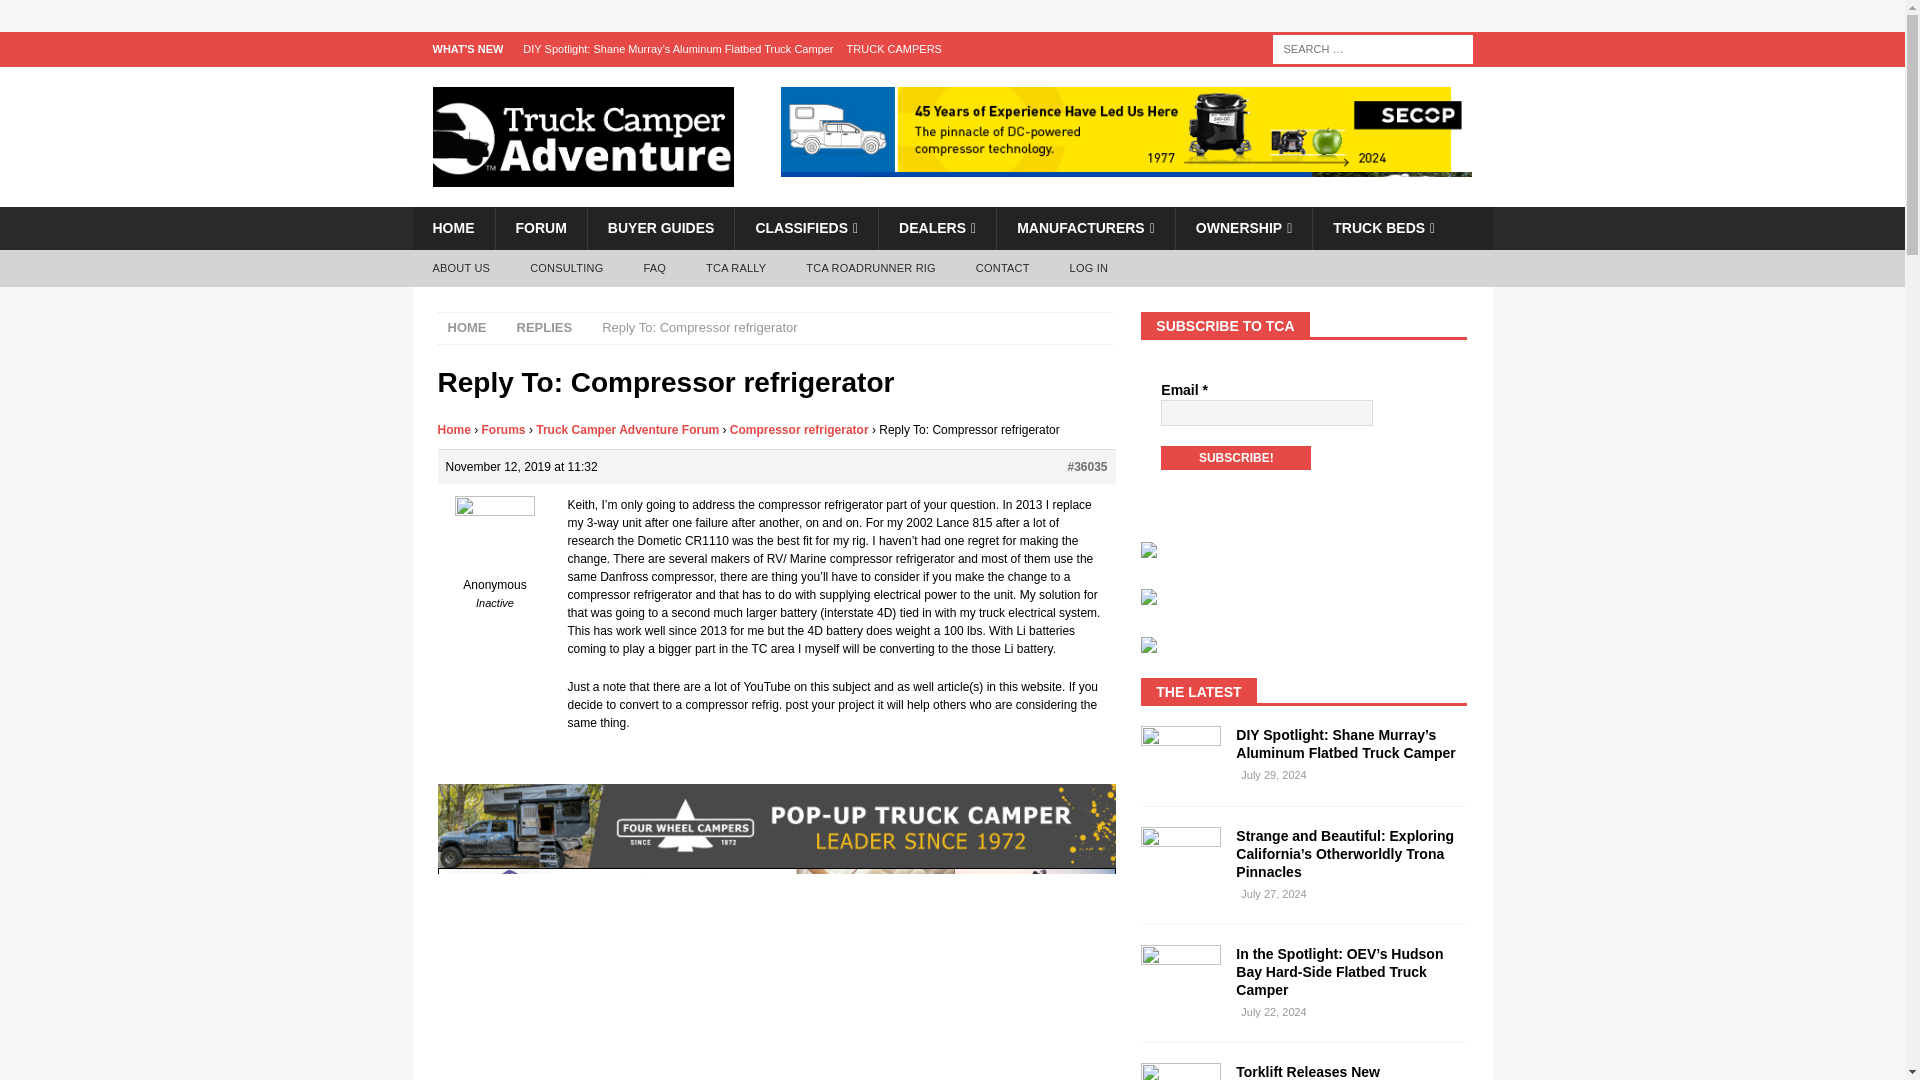 The width and height of the screenshot is (1920, 1080). What do you see at coordinates (74, 16) in the screenshot?
I see `Search` at bounding box center [74, 16].